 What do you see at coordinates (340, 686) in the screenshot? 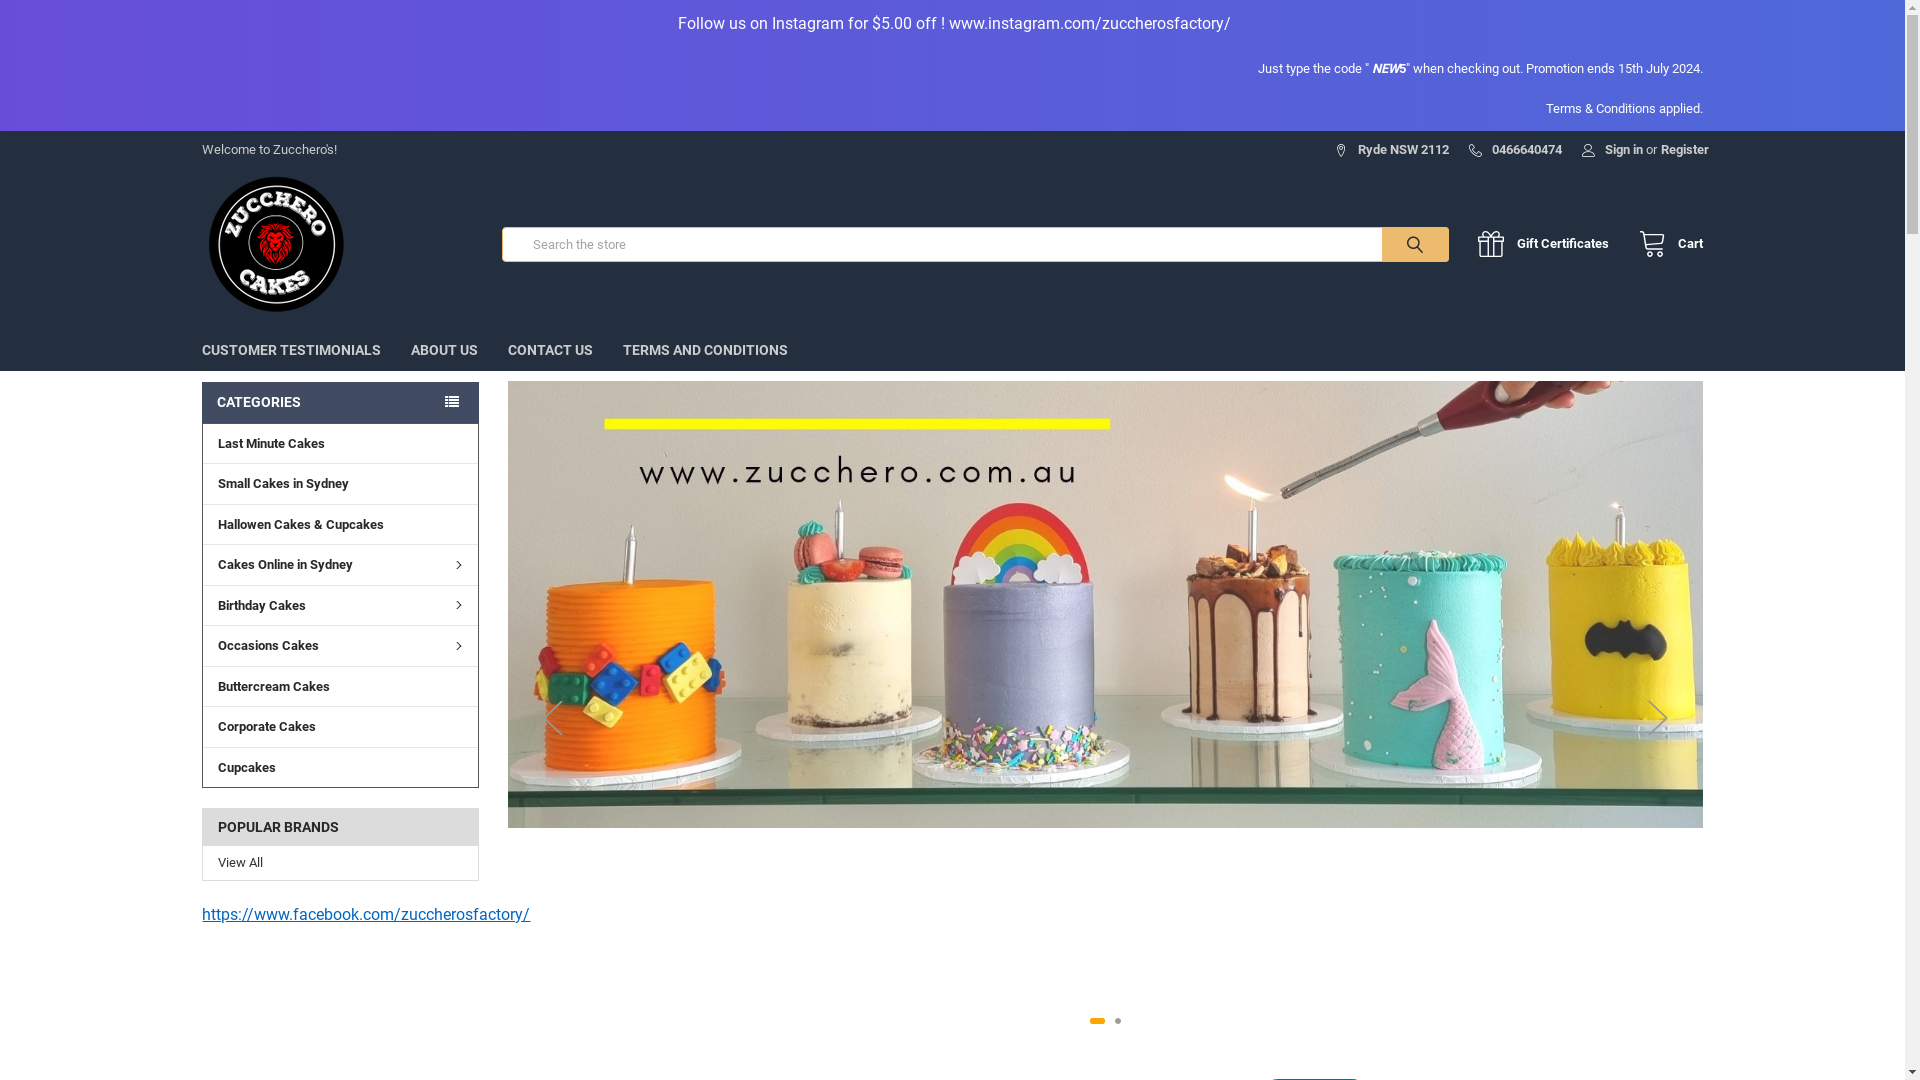
I see `Buttercream Cakes` at bounding box center [340, 686].